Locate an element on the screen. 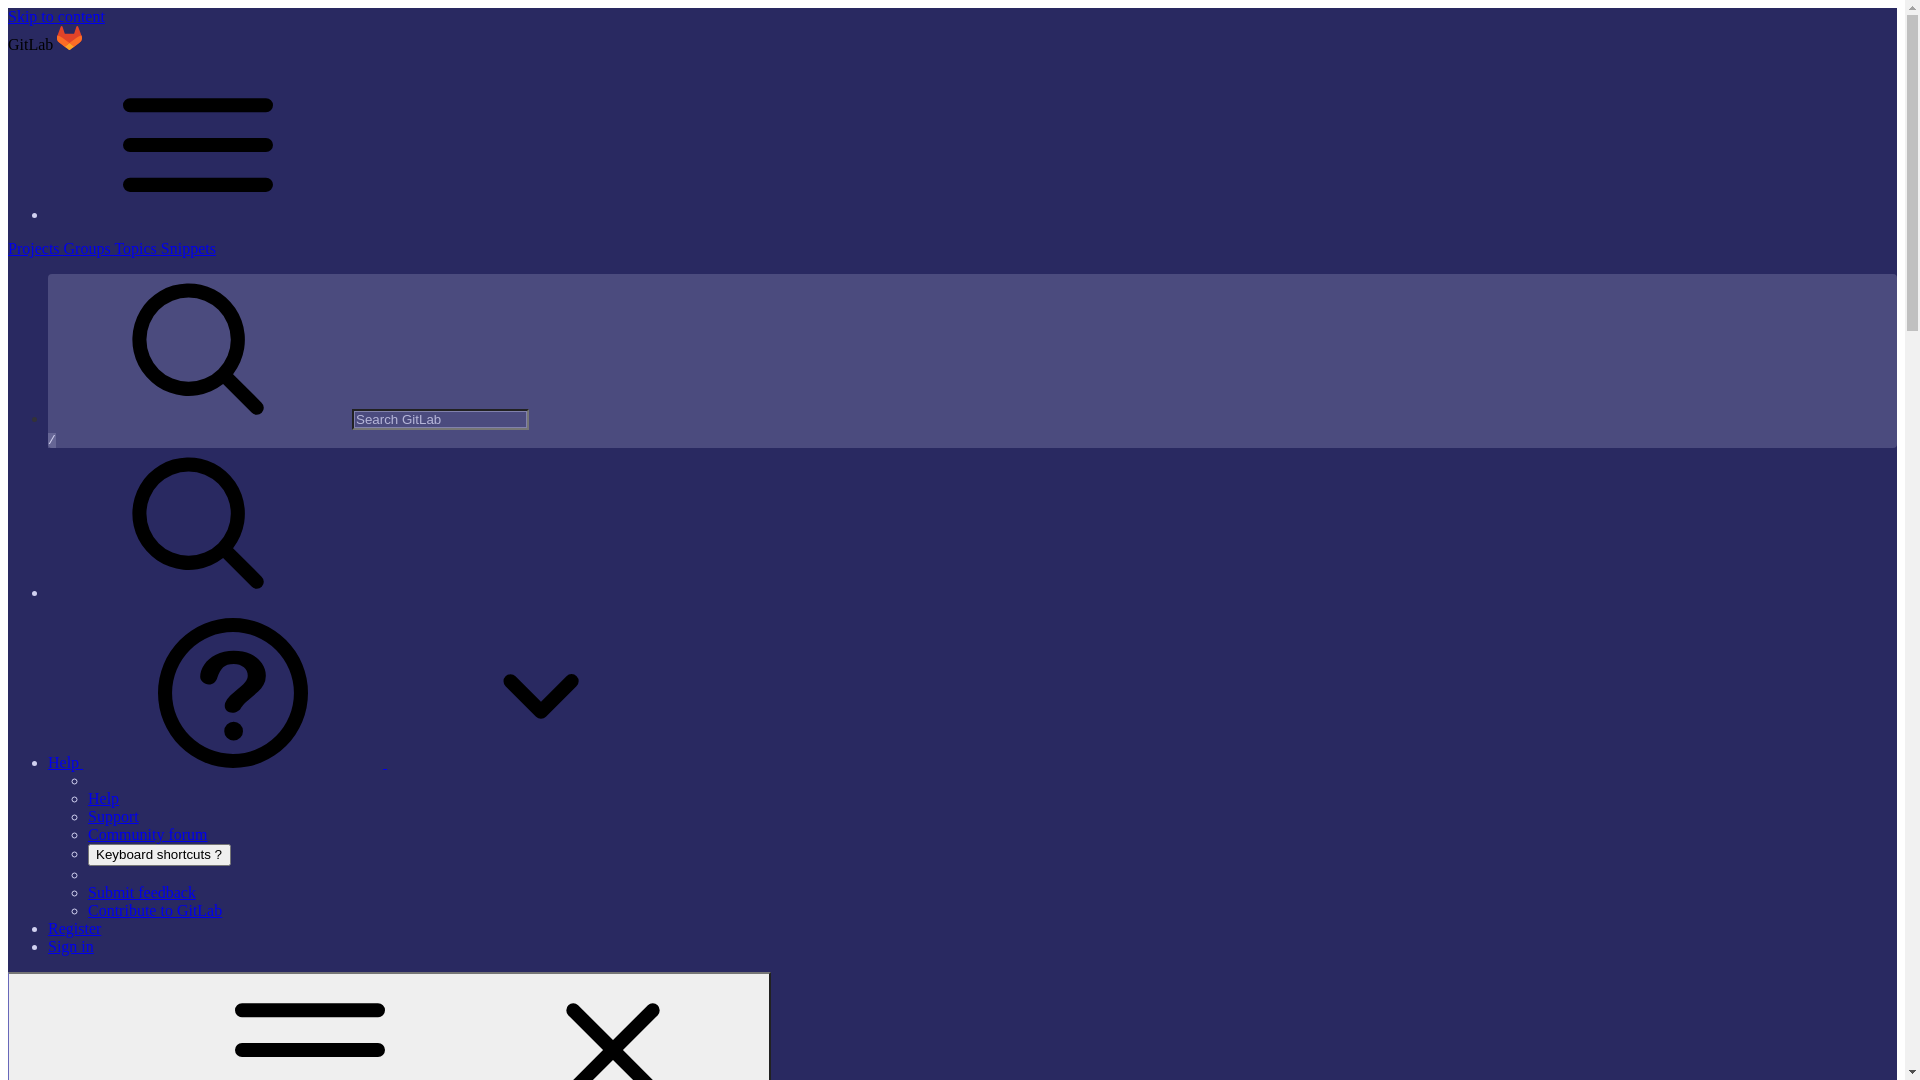 The height and width of the screenshot is (1080, 1920). Sign in is located at coordinates (71, 946).